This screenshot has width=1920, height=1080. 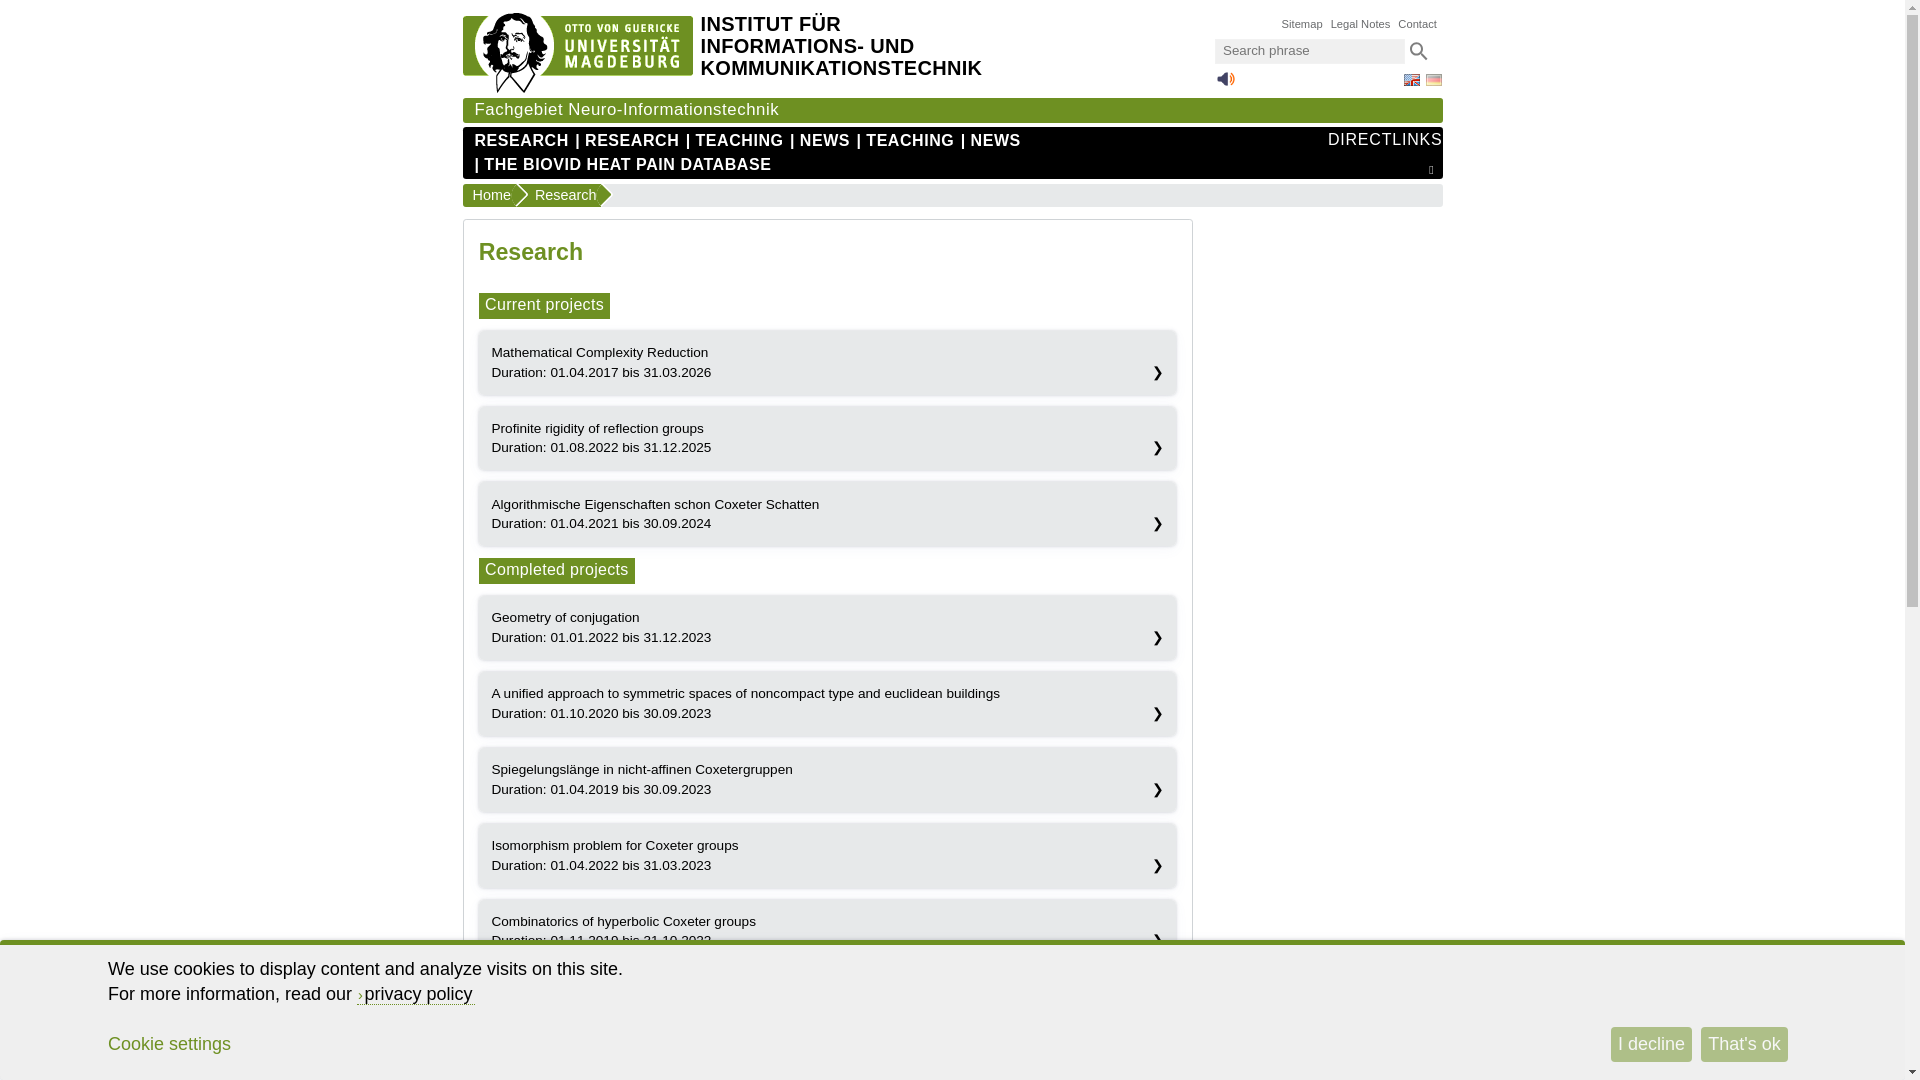 I want to click on RESEARCH, so click(x=521, y=140).